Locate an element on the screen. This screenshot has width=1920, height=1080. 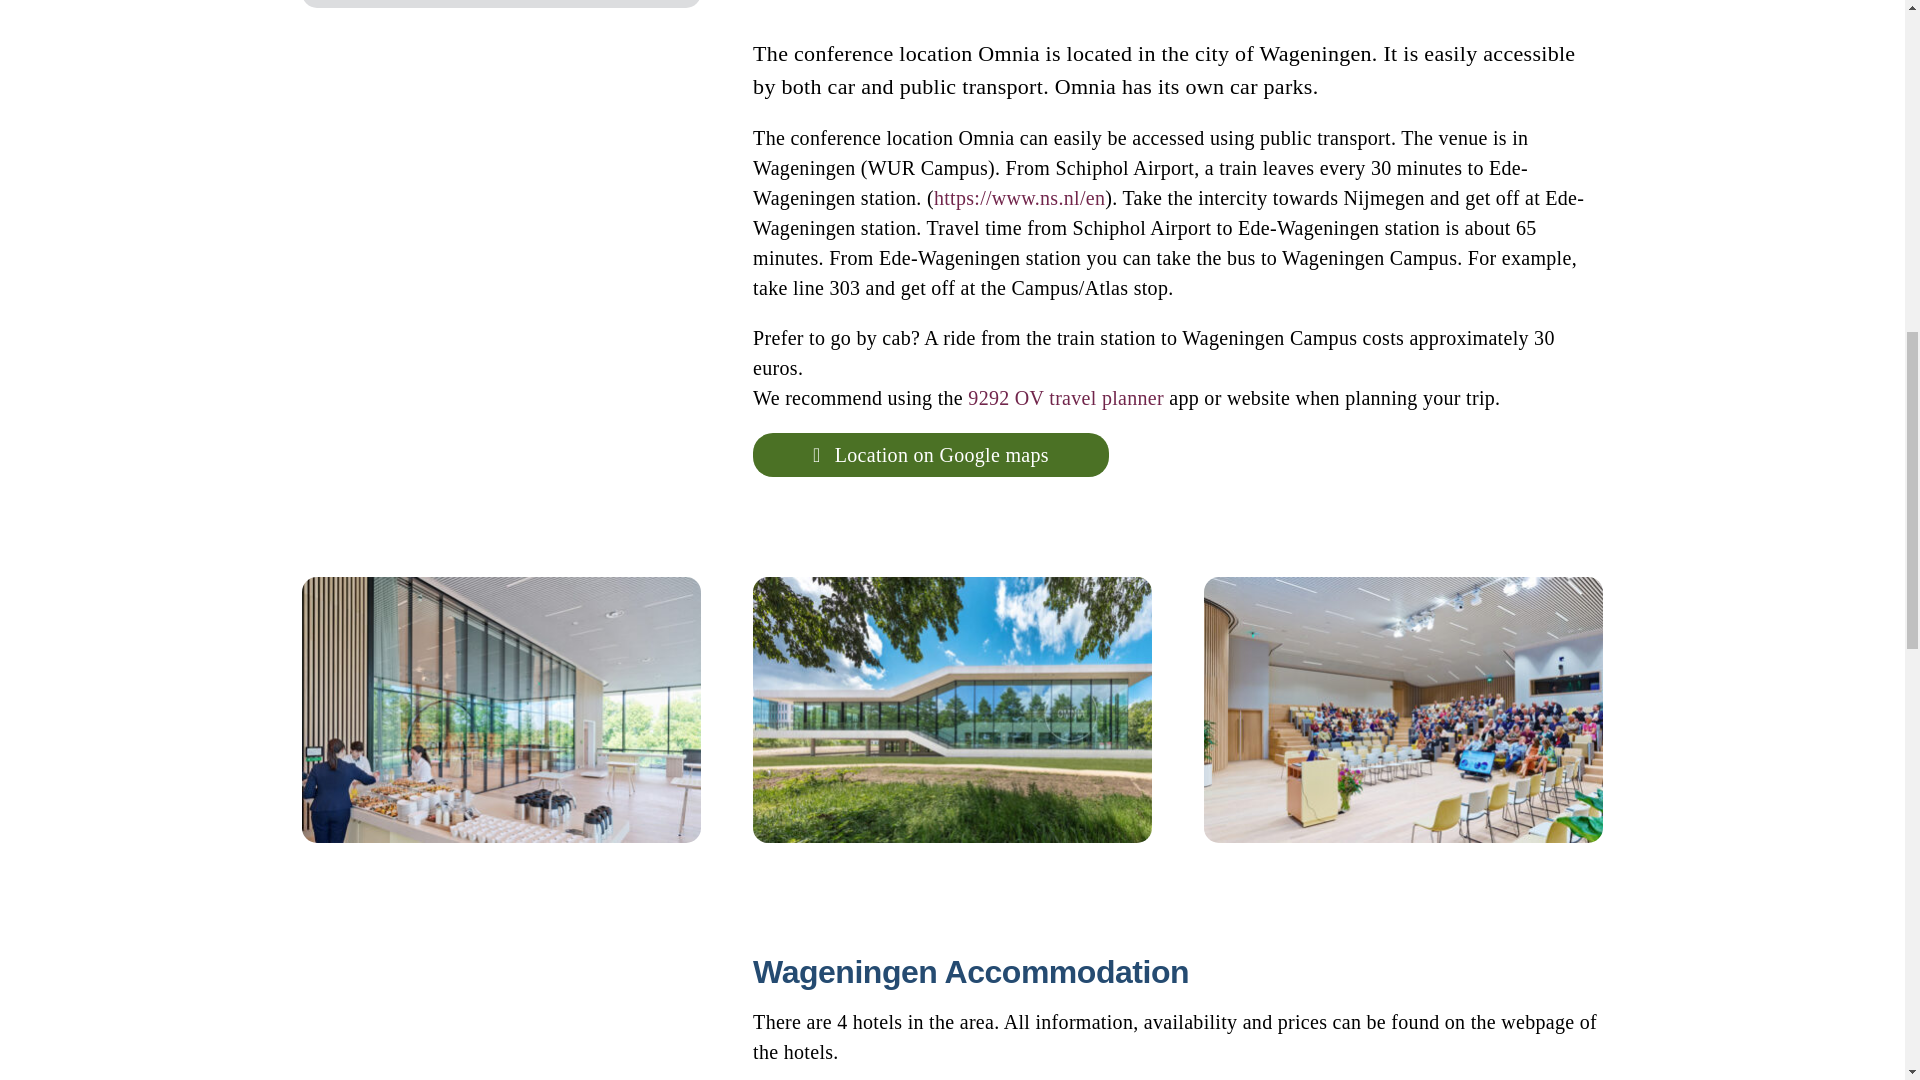
Location on Google maps is located at coordinates (930, 455).